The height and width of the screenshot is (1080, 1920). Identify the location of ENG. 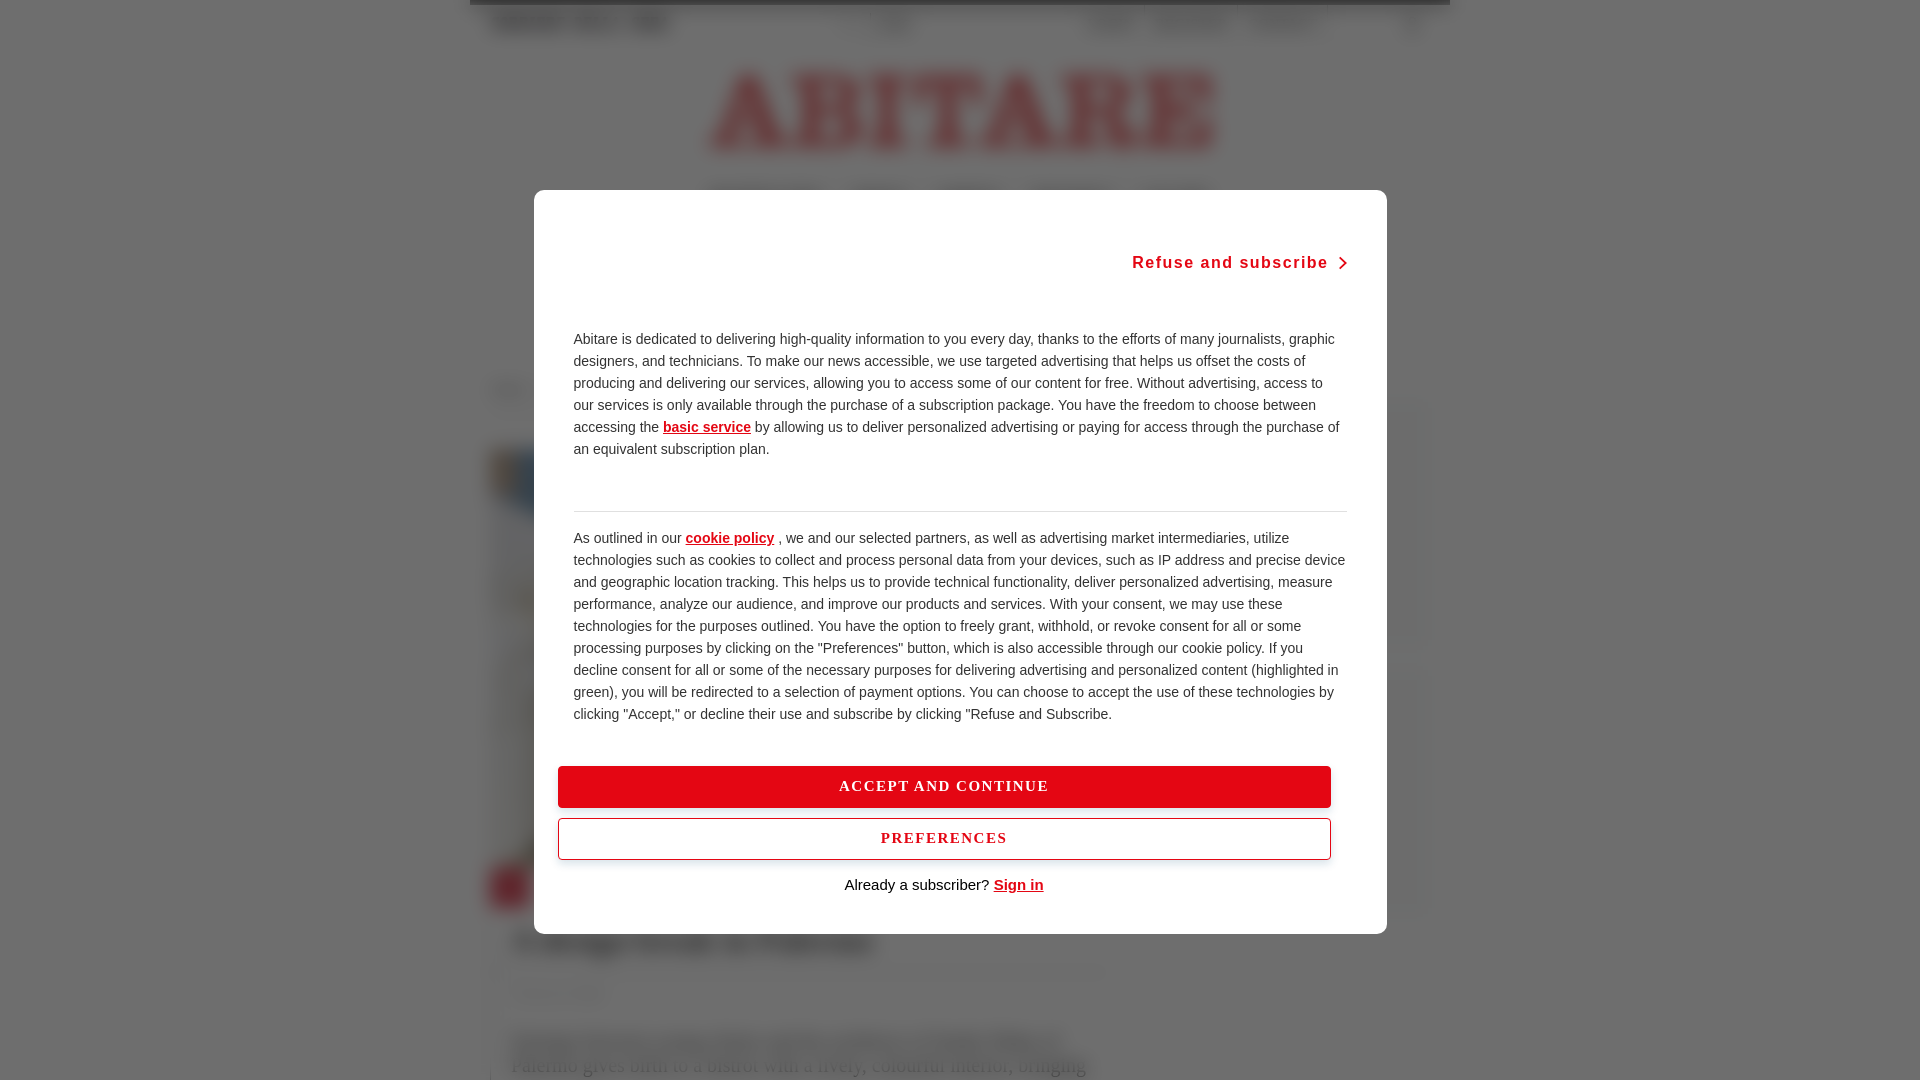
(896, 24).